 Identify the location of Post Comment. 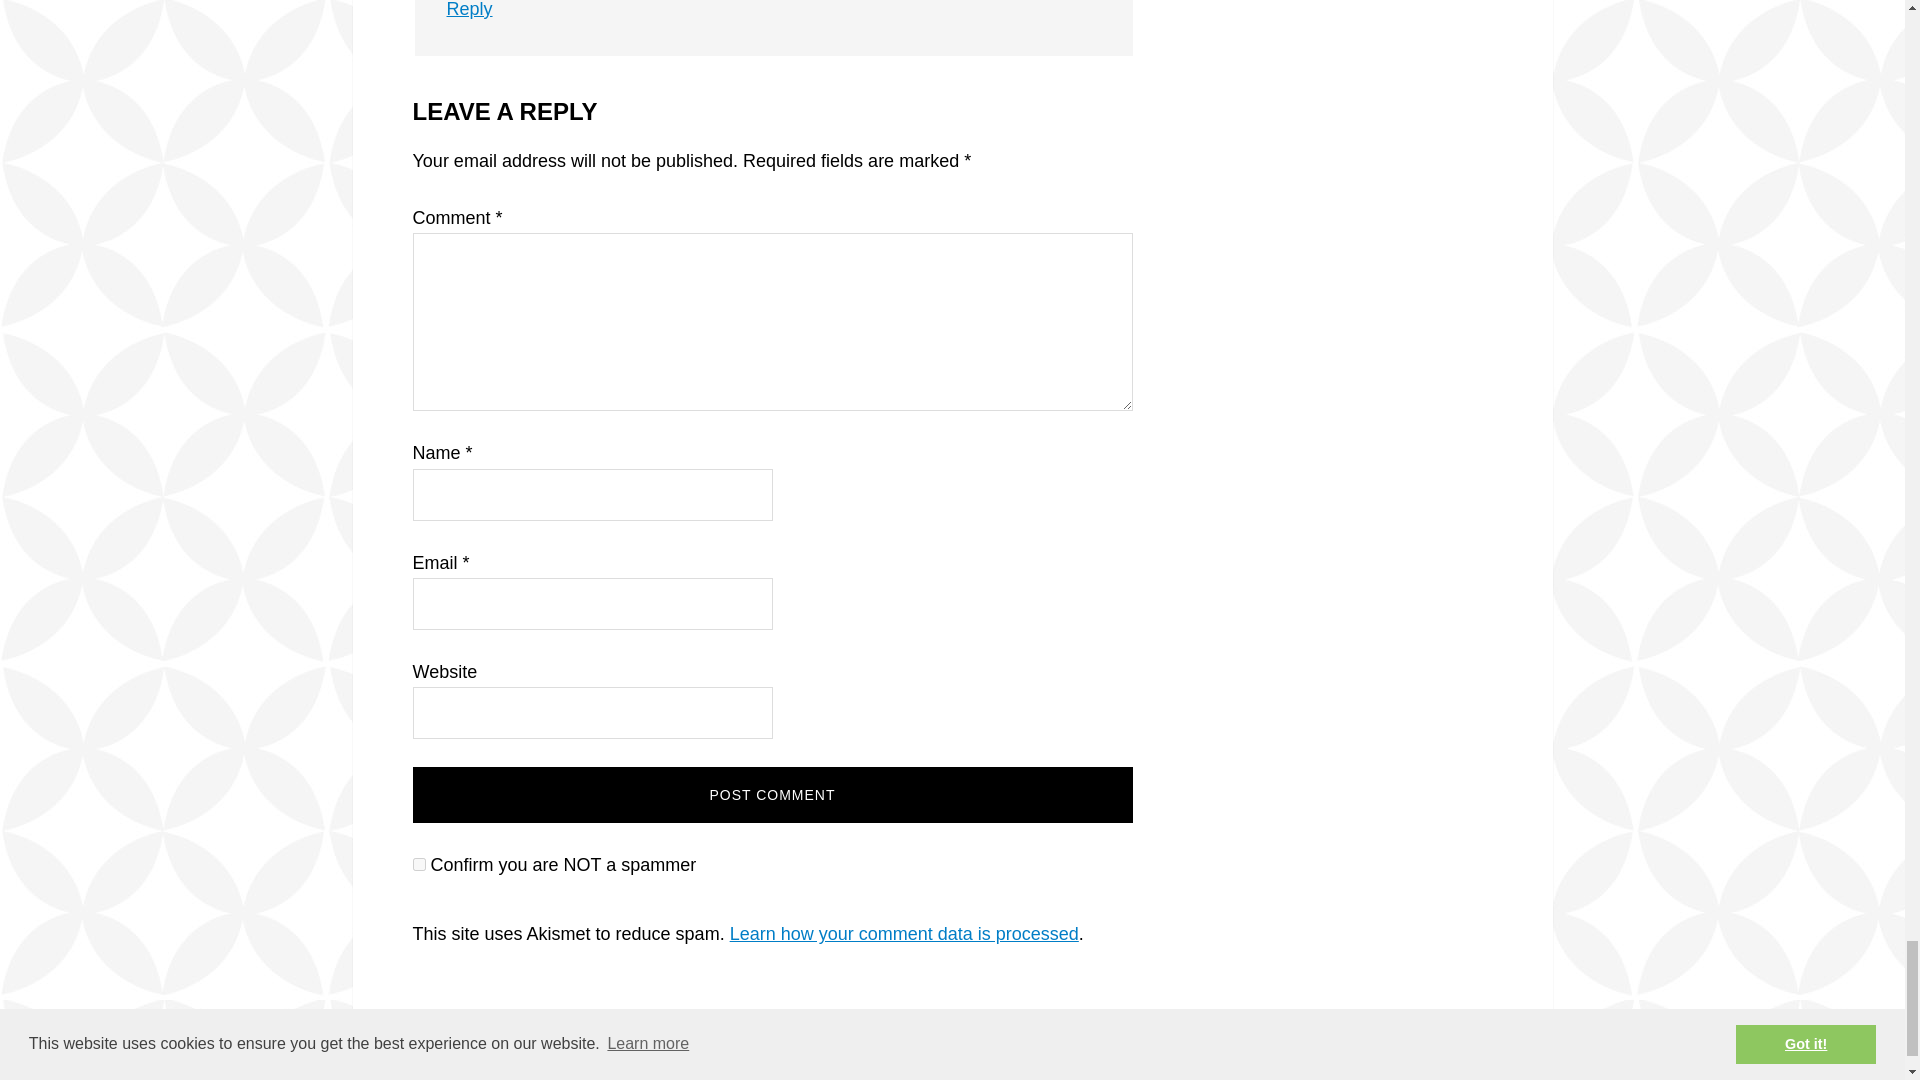
(772, 794).